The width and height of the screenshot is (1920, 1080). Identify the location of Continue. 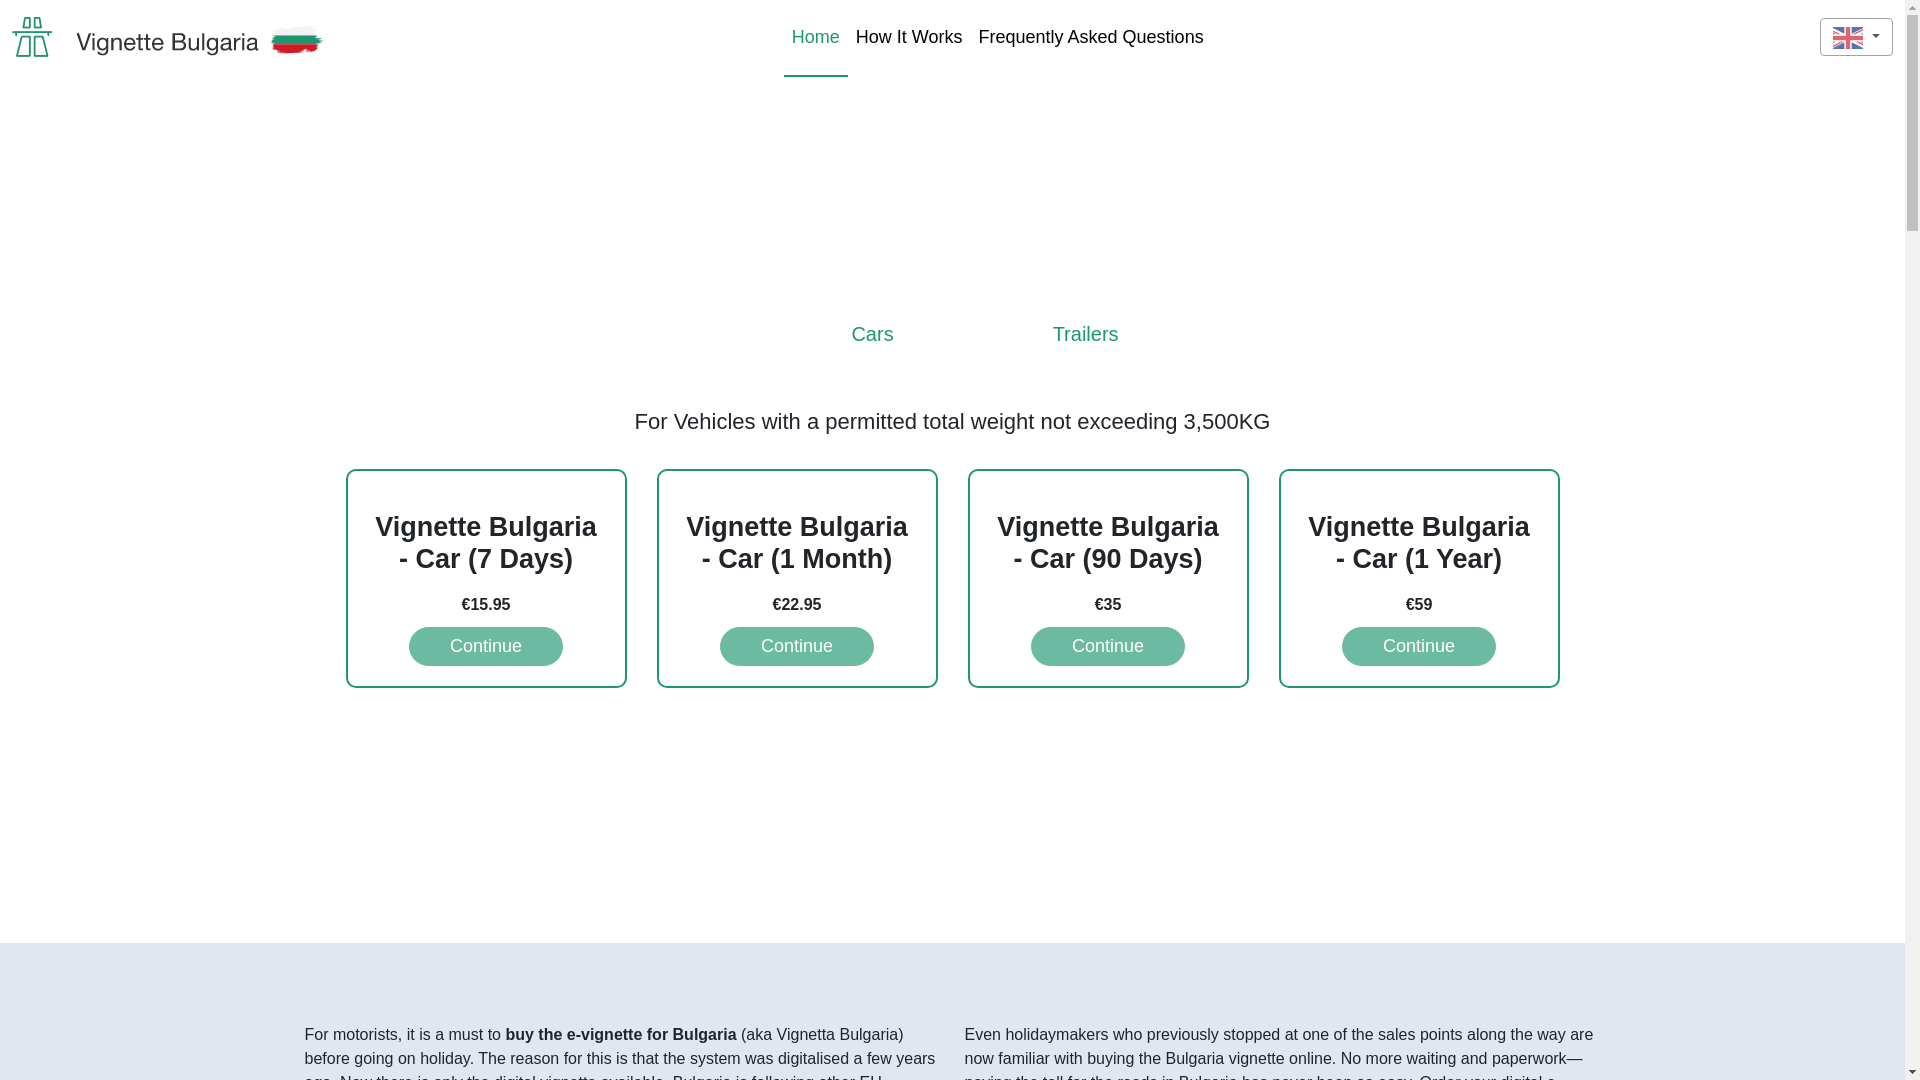
(796, 646).